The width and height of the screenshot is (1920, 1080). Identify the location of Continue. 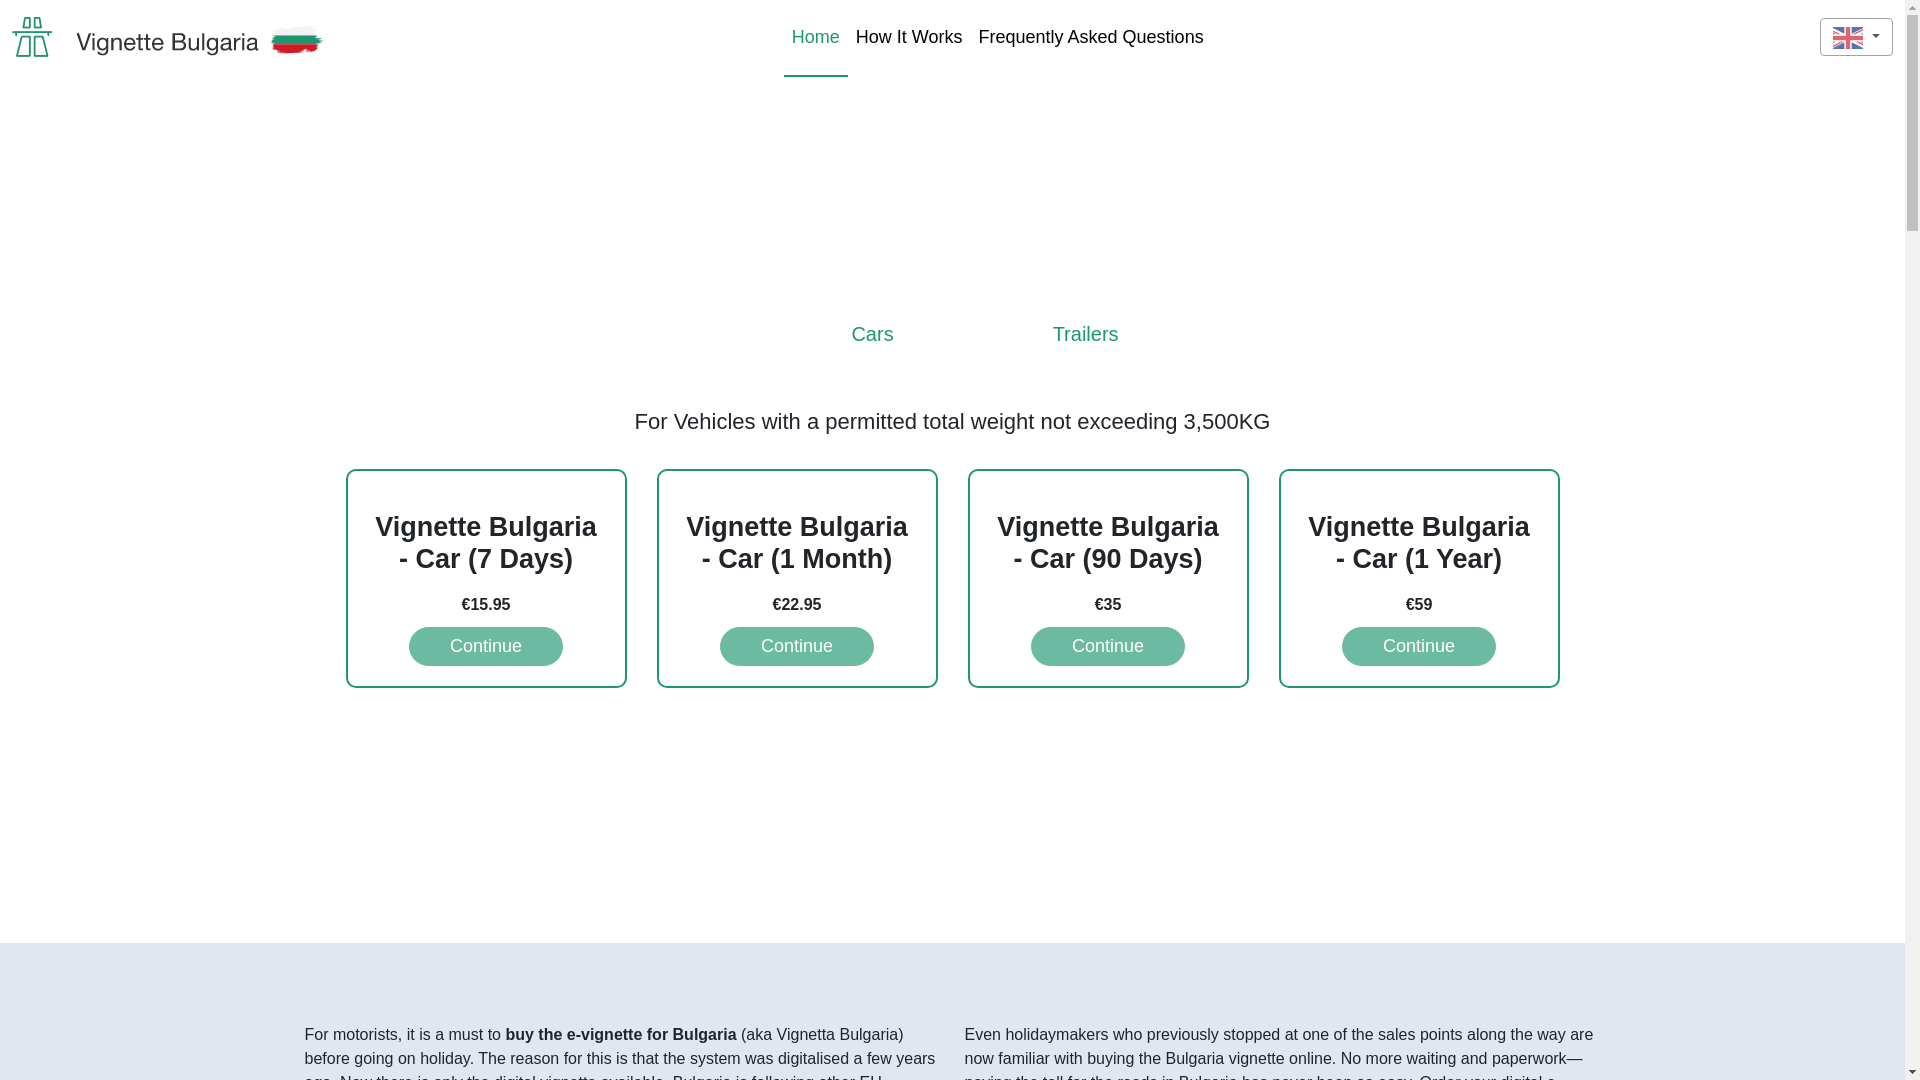
(796, 646).